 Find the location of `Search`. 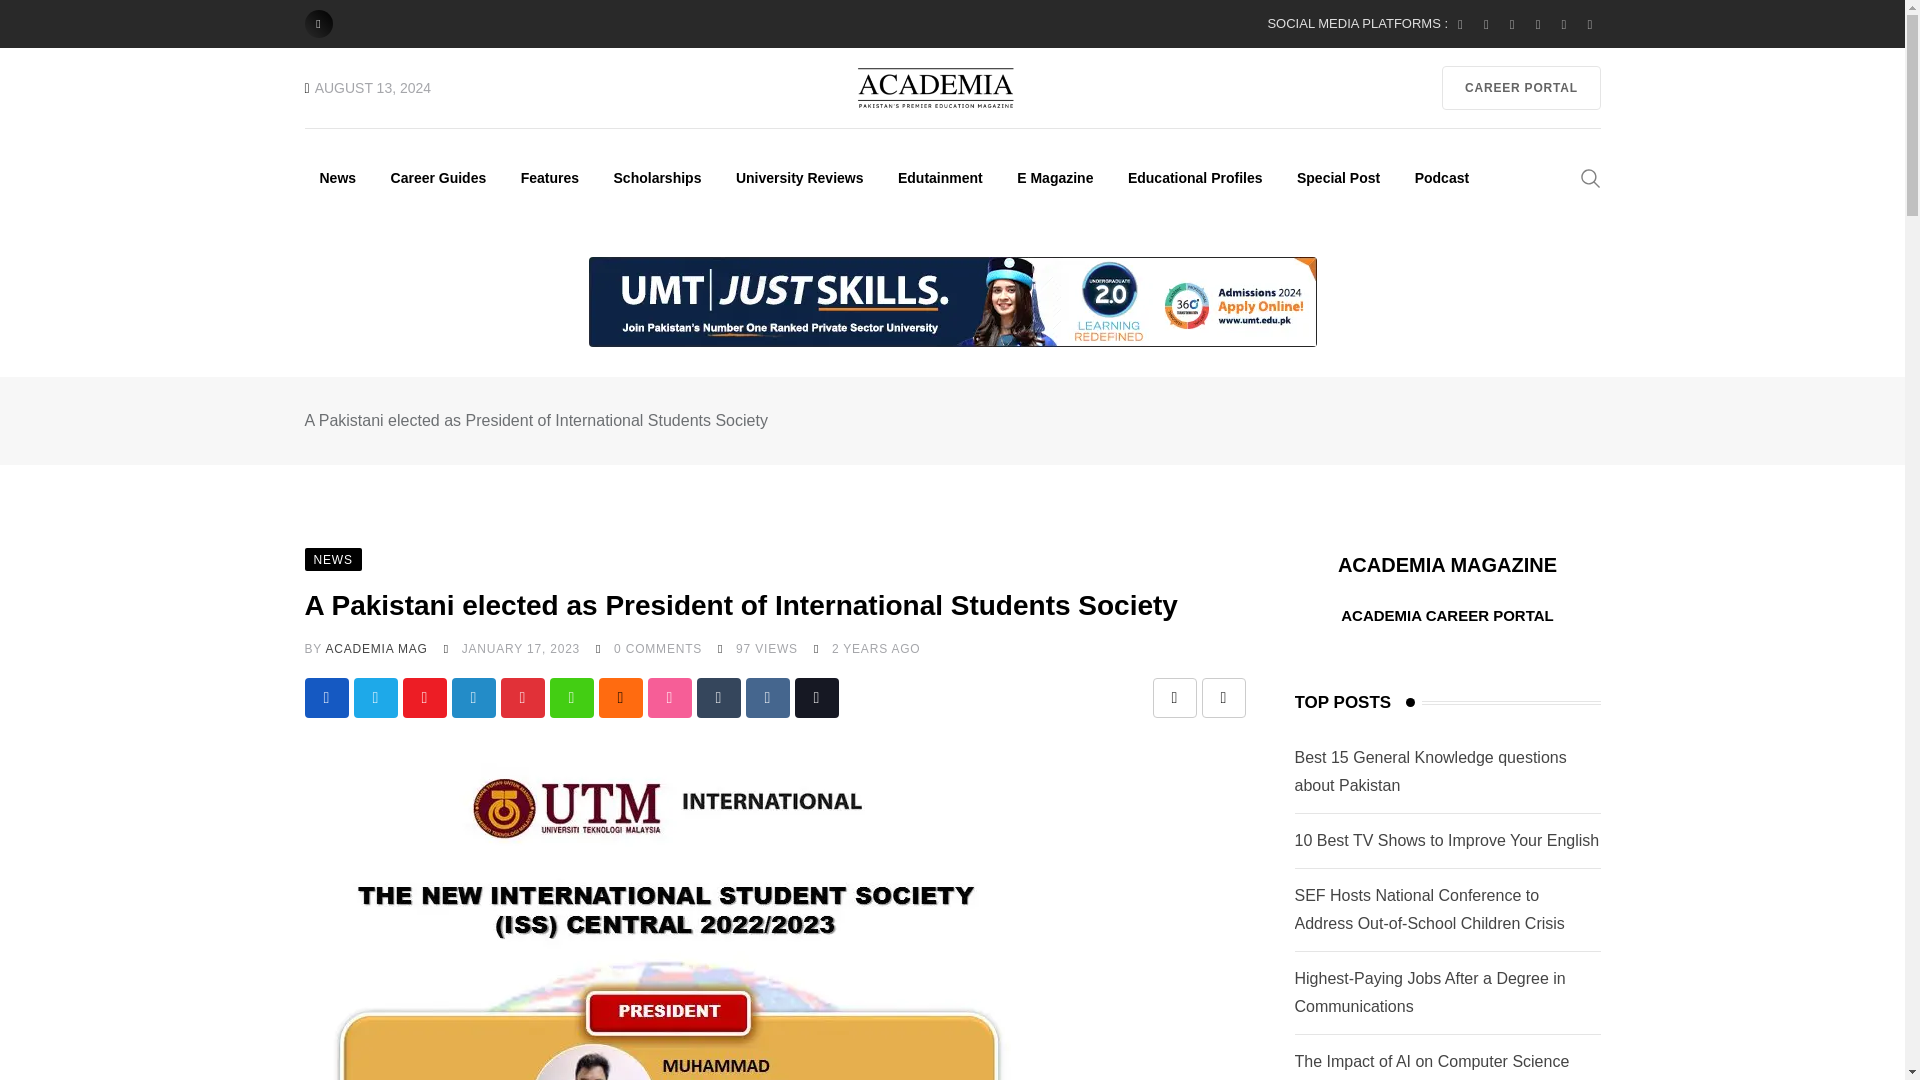

Search is located at coordinates (1590, 176).